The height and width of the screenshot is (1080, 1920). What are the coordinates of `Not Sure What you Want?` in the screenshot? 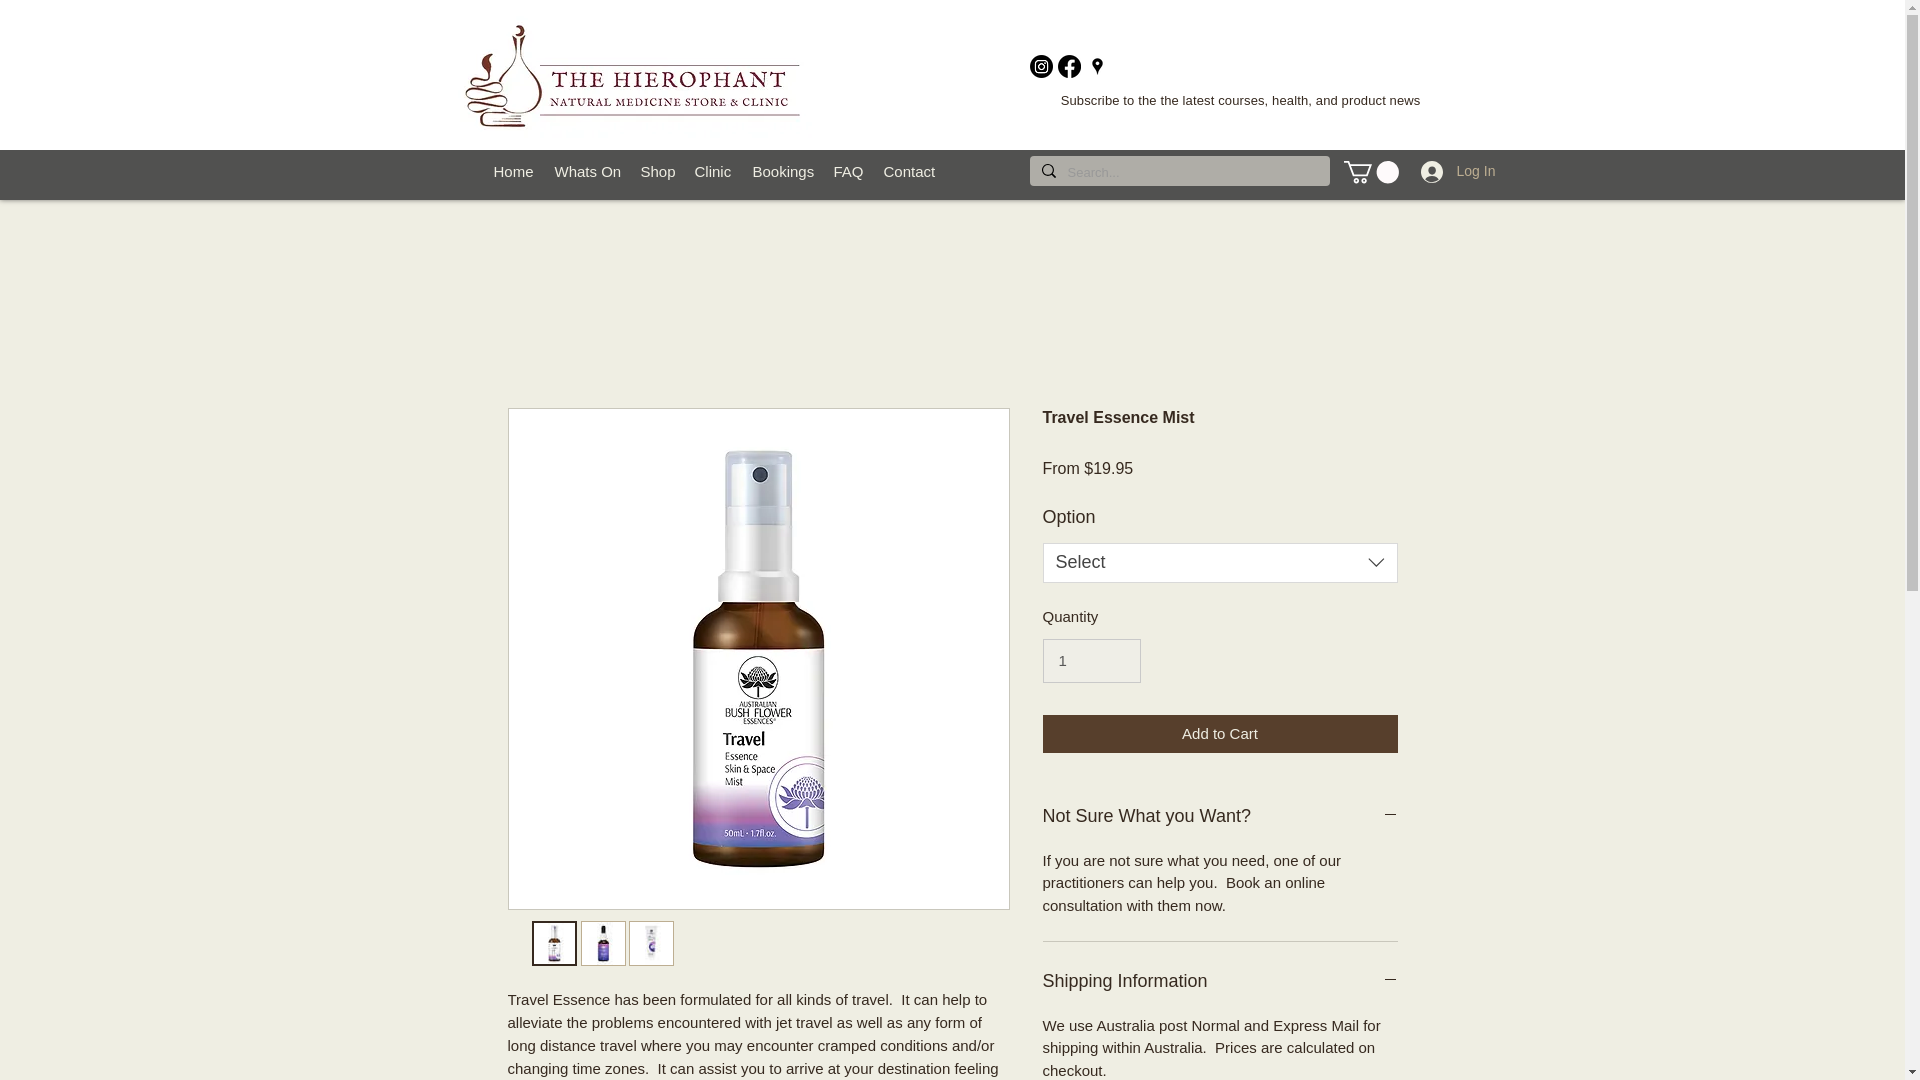 It's located at (1220, 816).